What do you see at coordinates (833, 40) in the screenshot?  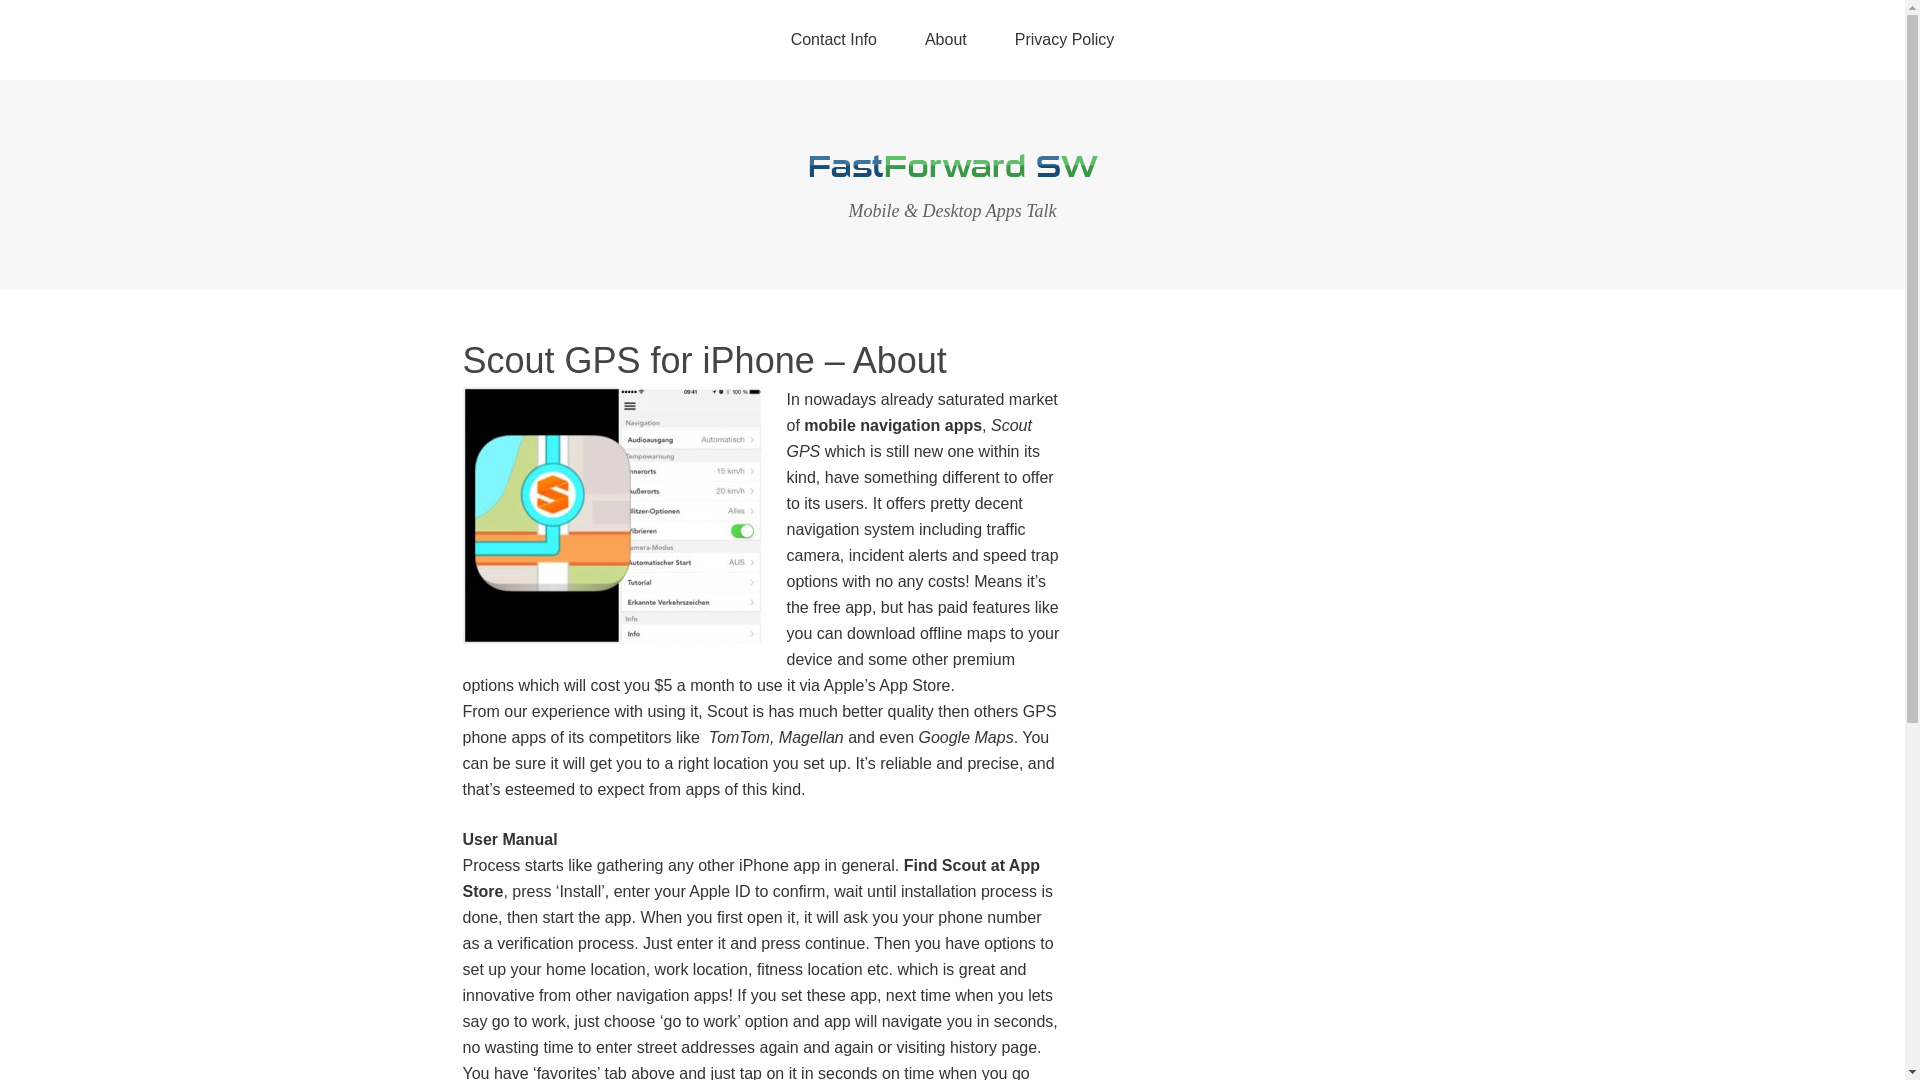 I see `Contact Info` at bounding box center [833, 40].